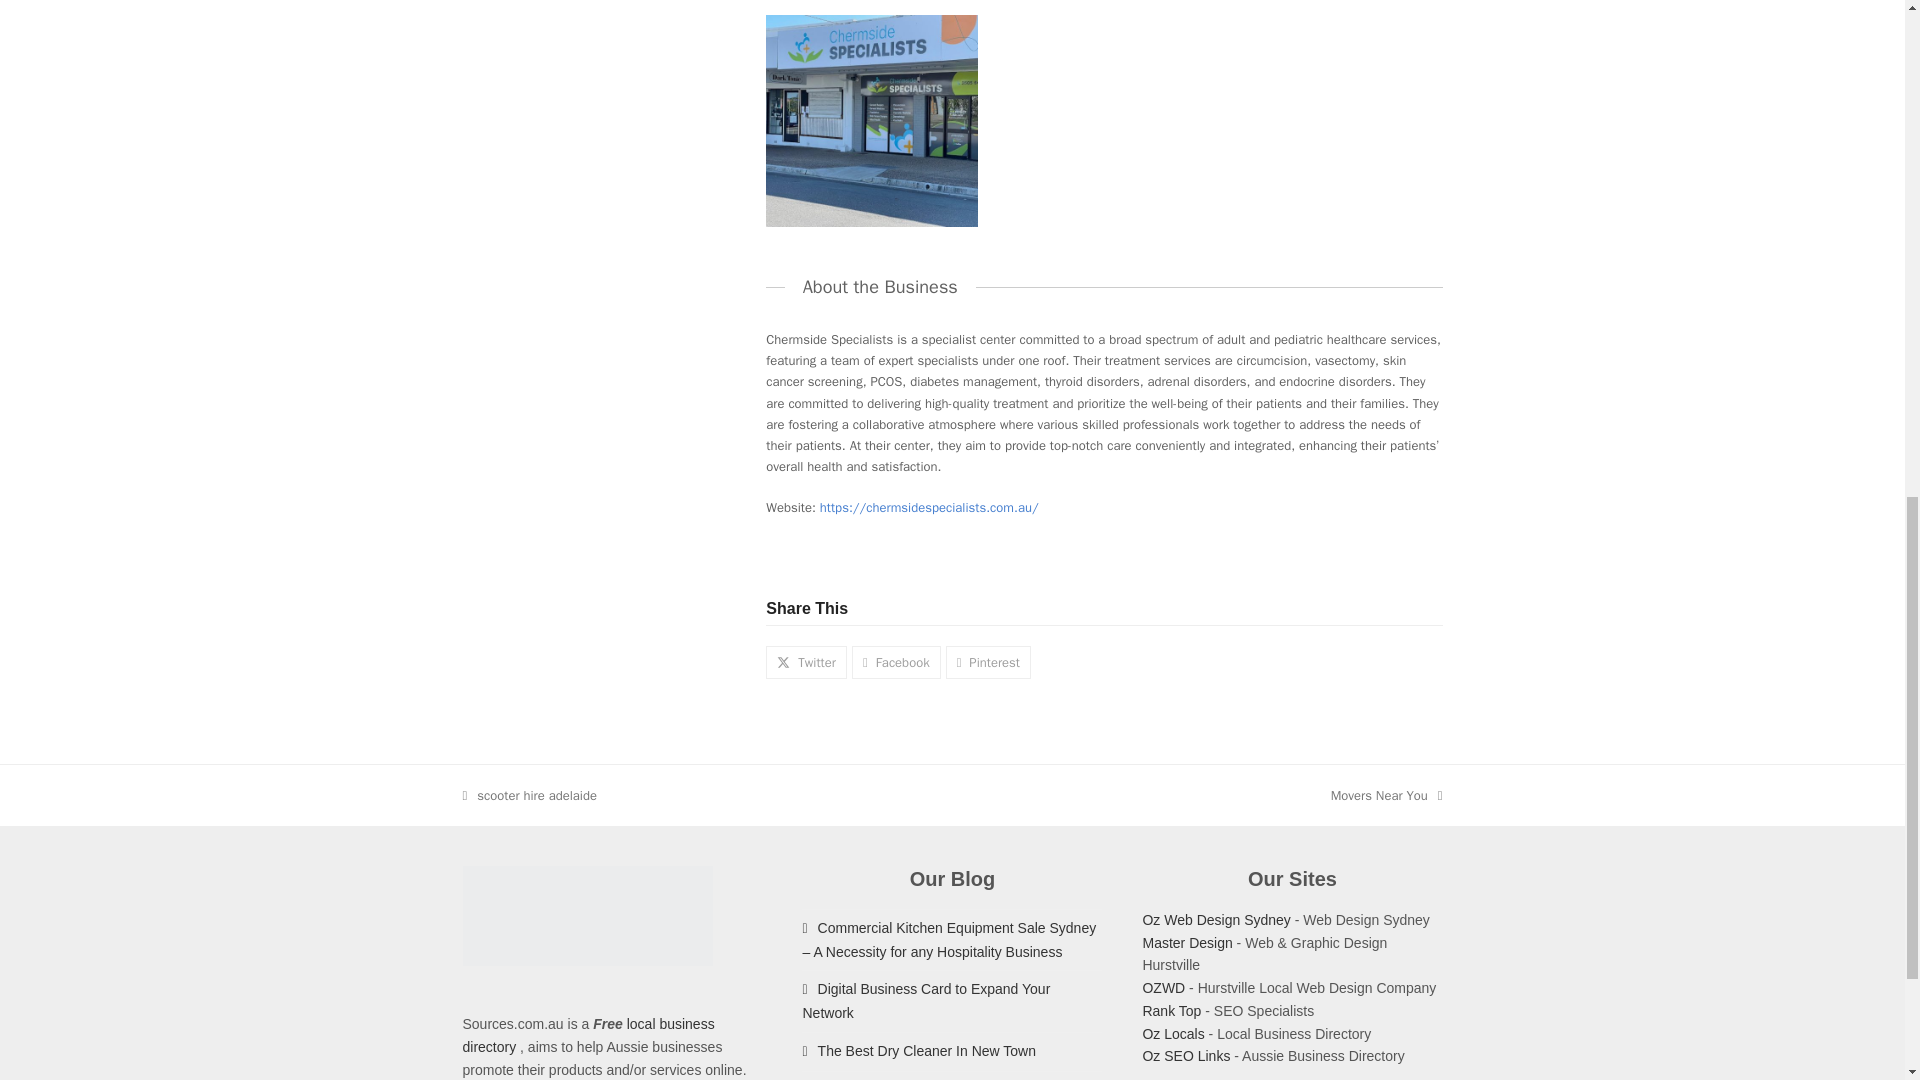  What do you see at coordinates (1163, 987) in the screenshot?
I see `web designer hurstville` at bounding box center [1163, 987].